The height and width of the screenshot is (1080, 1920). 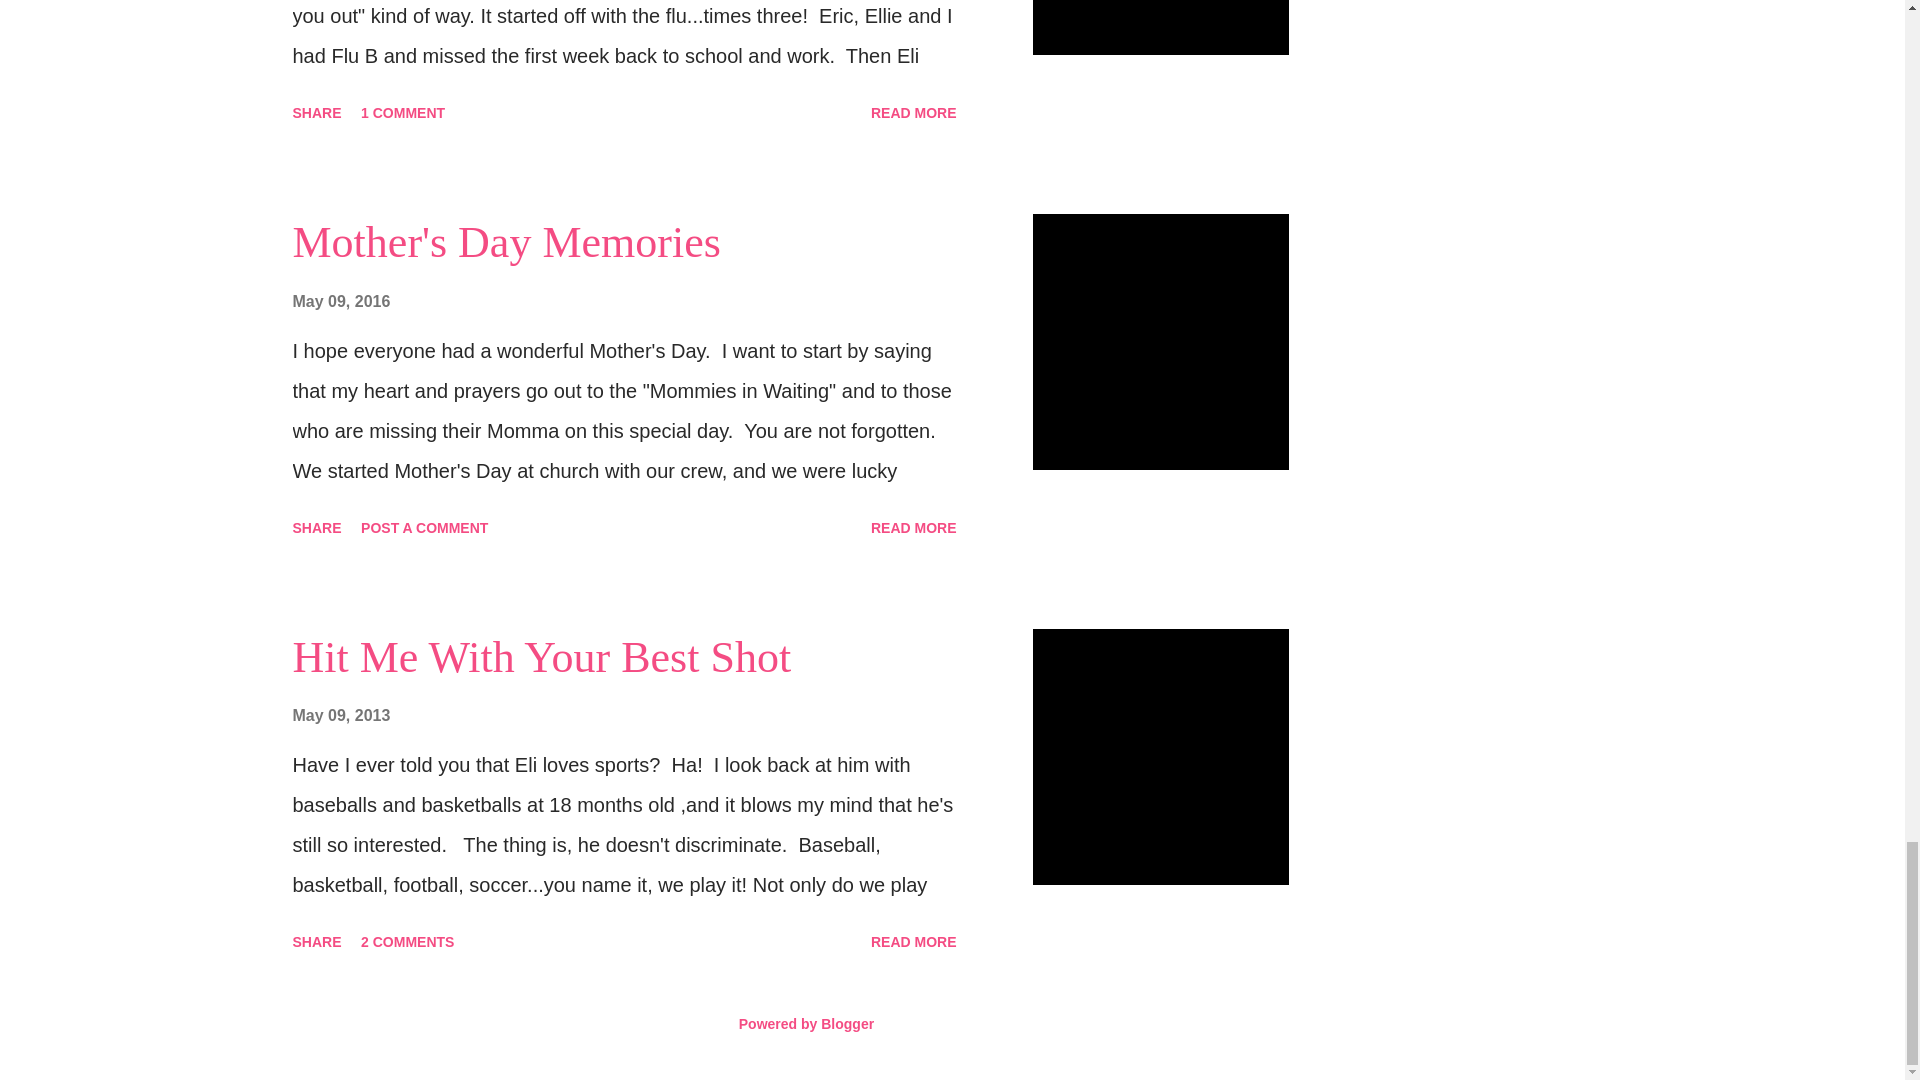 What do you see at coordinates (340, 715) in the screenshot?
I see `May 09, 2013` at bounding box center [340, 715].